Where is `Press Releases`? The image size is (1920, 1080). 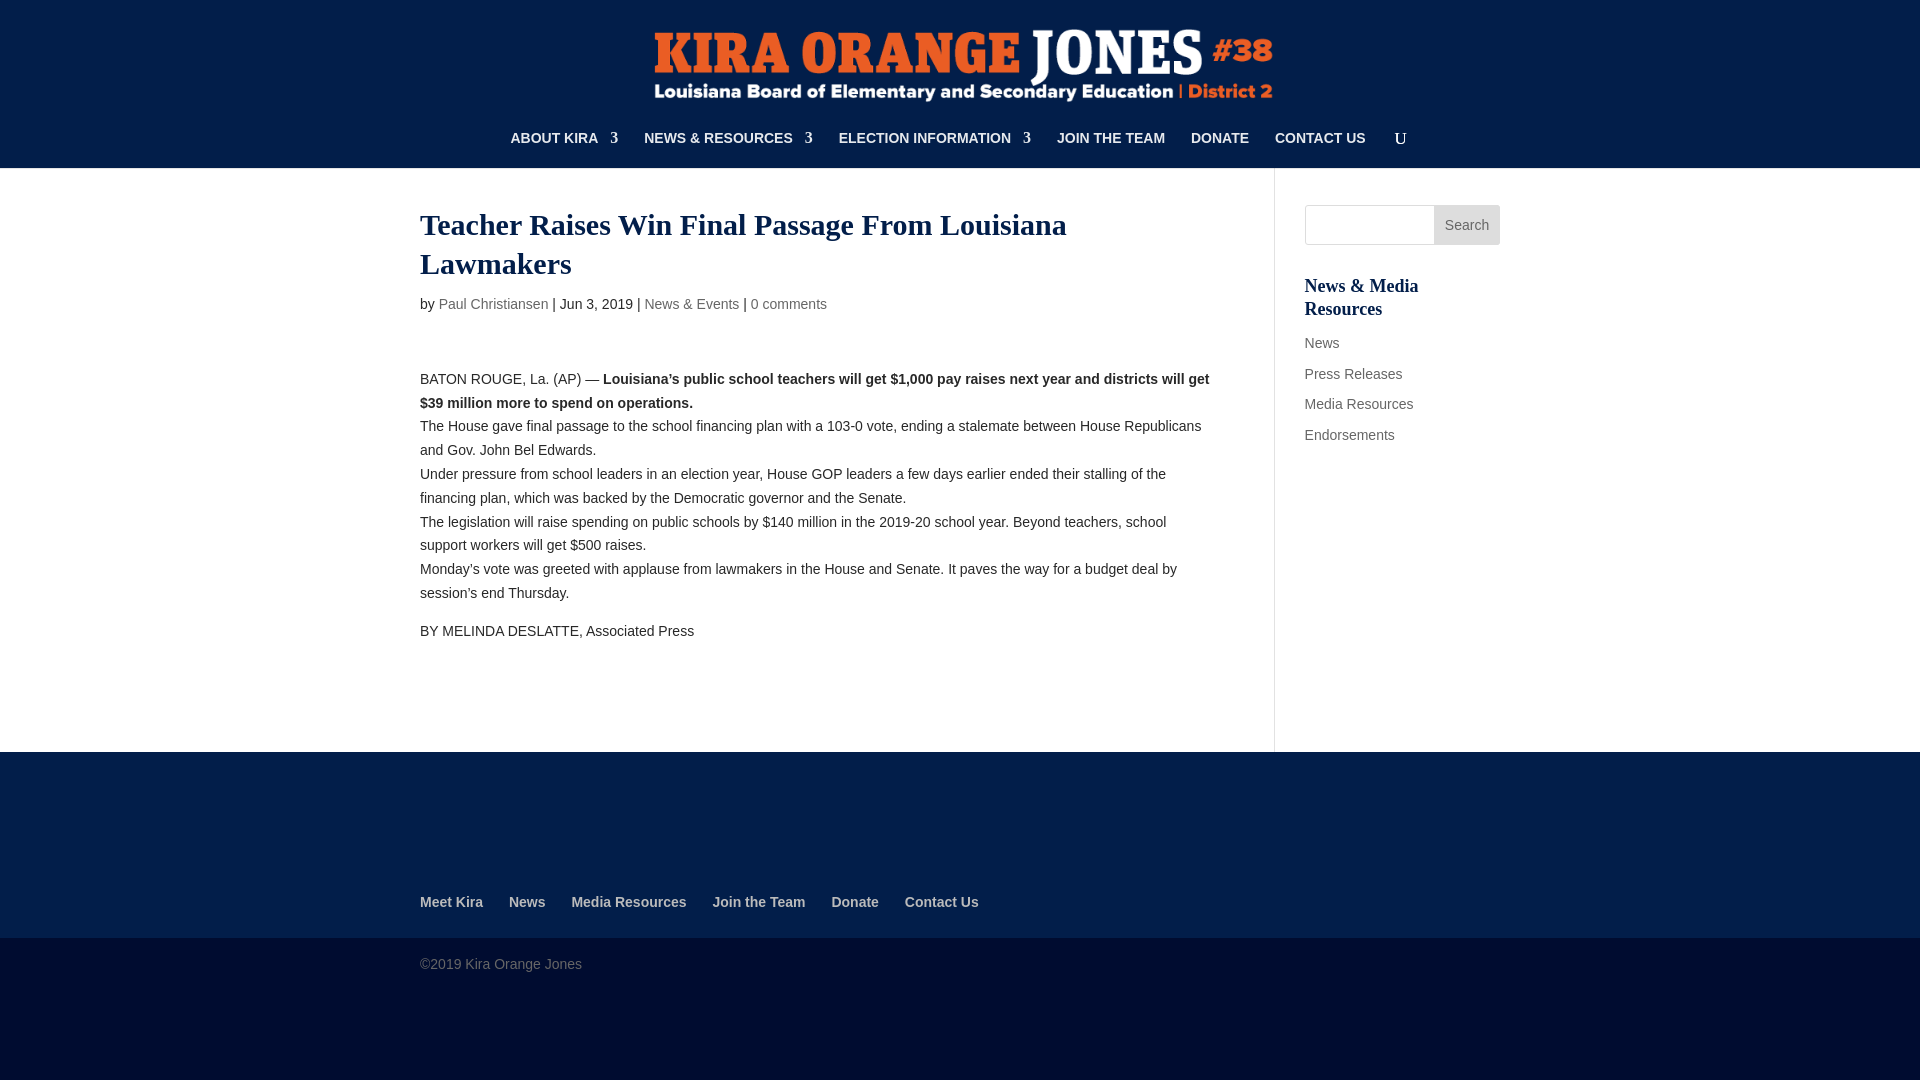 Press Releases is located at coordinates (1354, 374).